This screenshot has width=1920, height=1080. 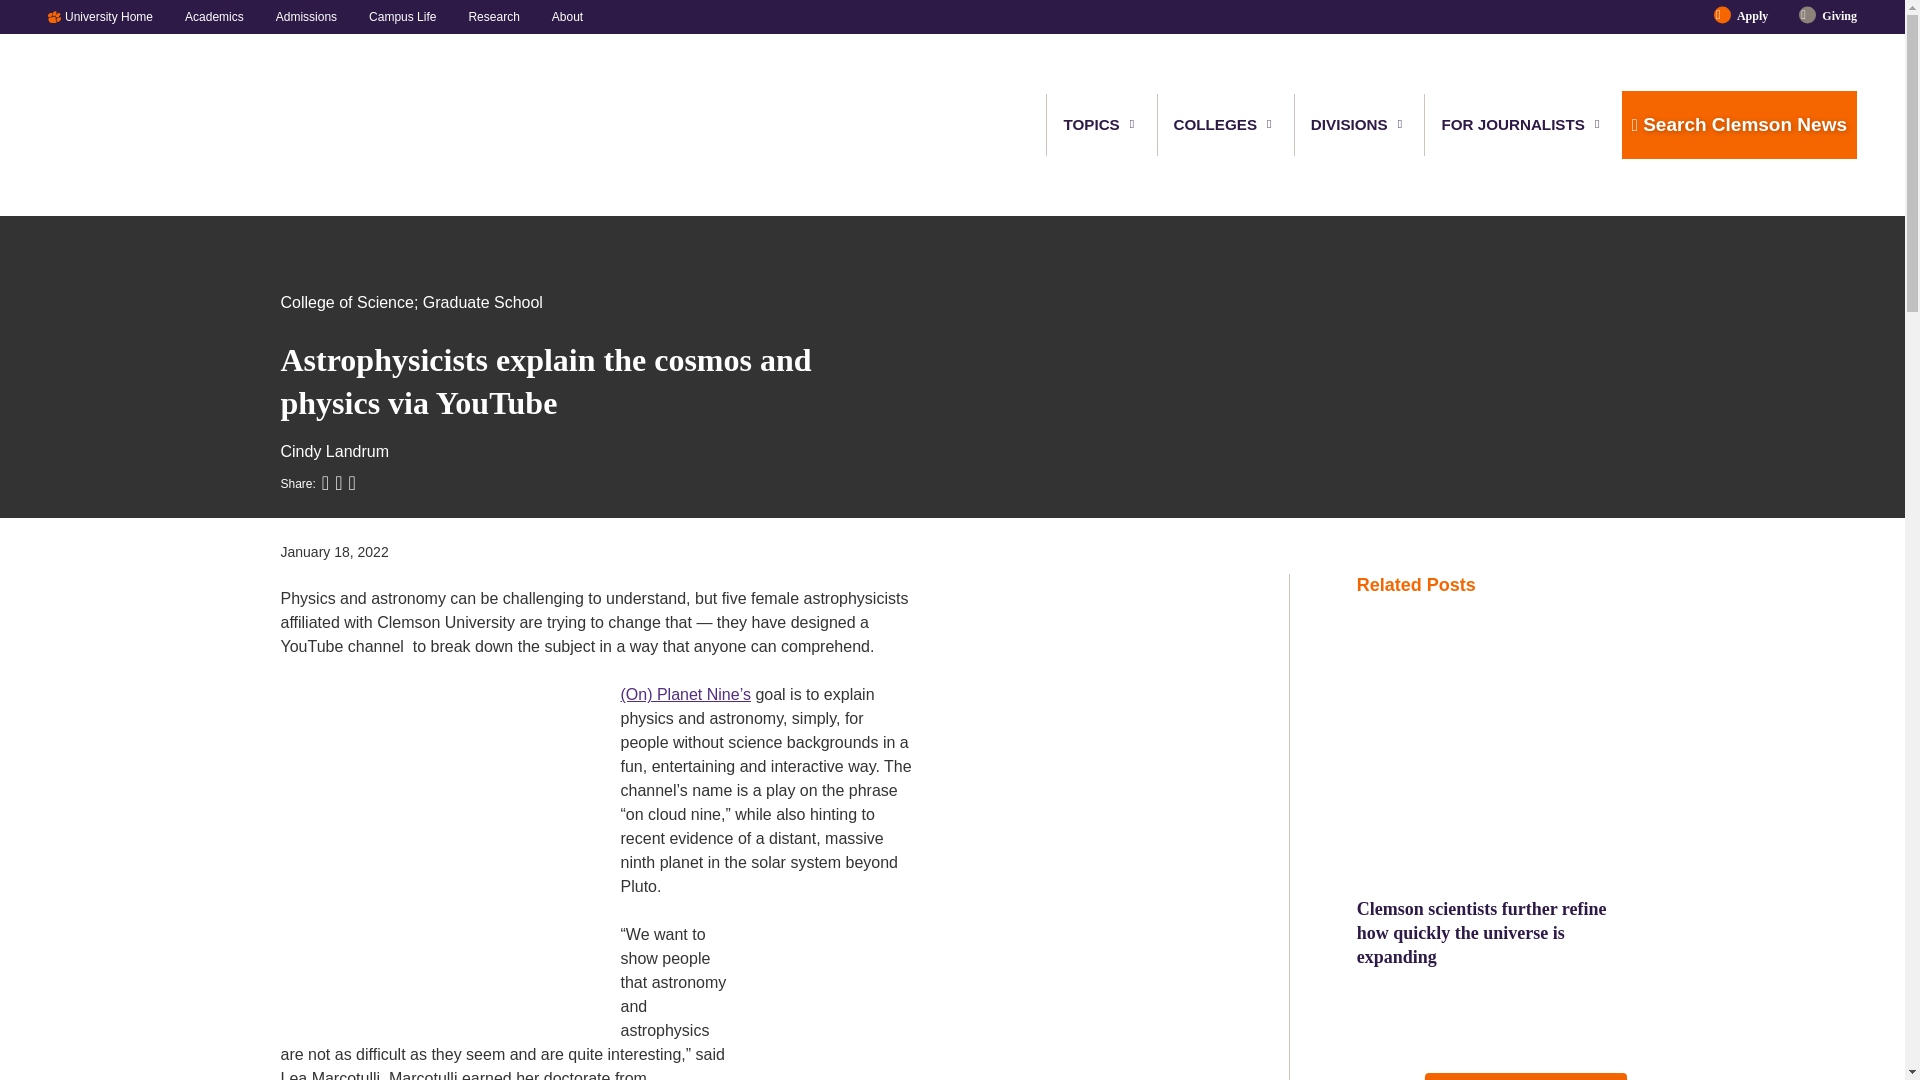 I want to click on TOPICS, so click(x=1092, y=124).